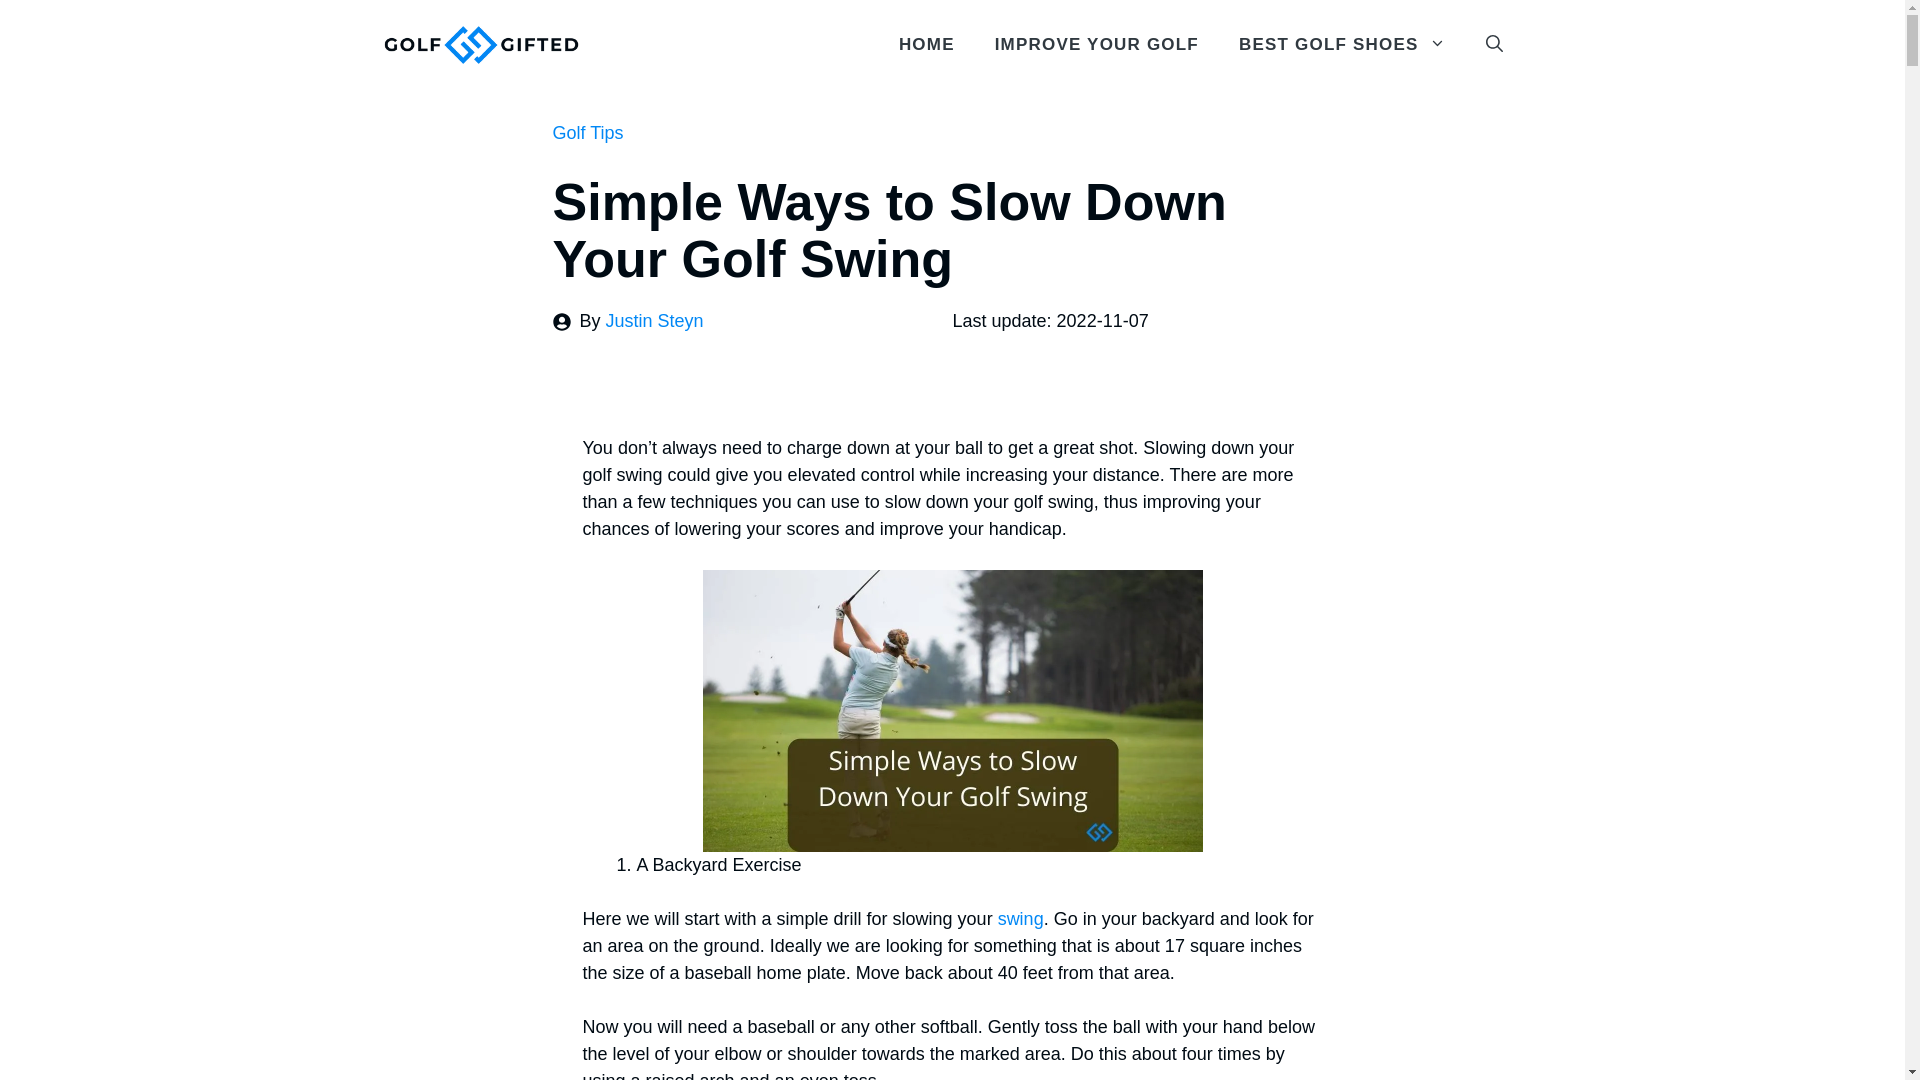 This screenshot has height=1080, width=1920. I want to click on Justin Steyn, so click(655, 320).